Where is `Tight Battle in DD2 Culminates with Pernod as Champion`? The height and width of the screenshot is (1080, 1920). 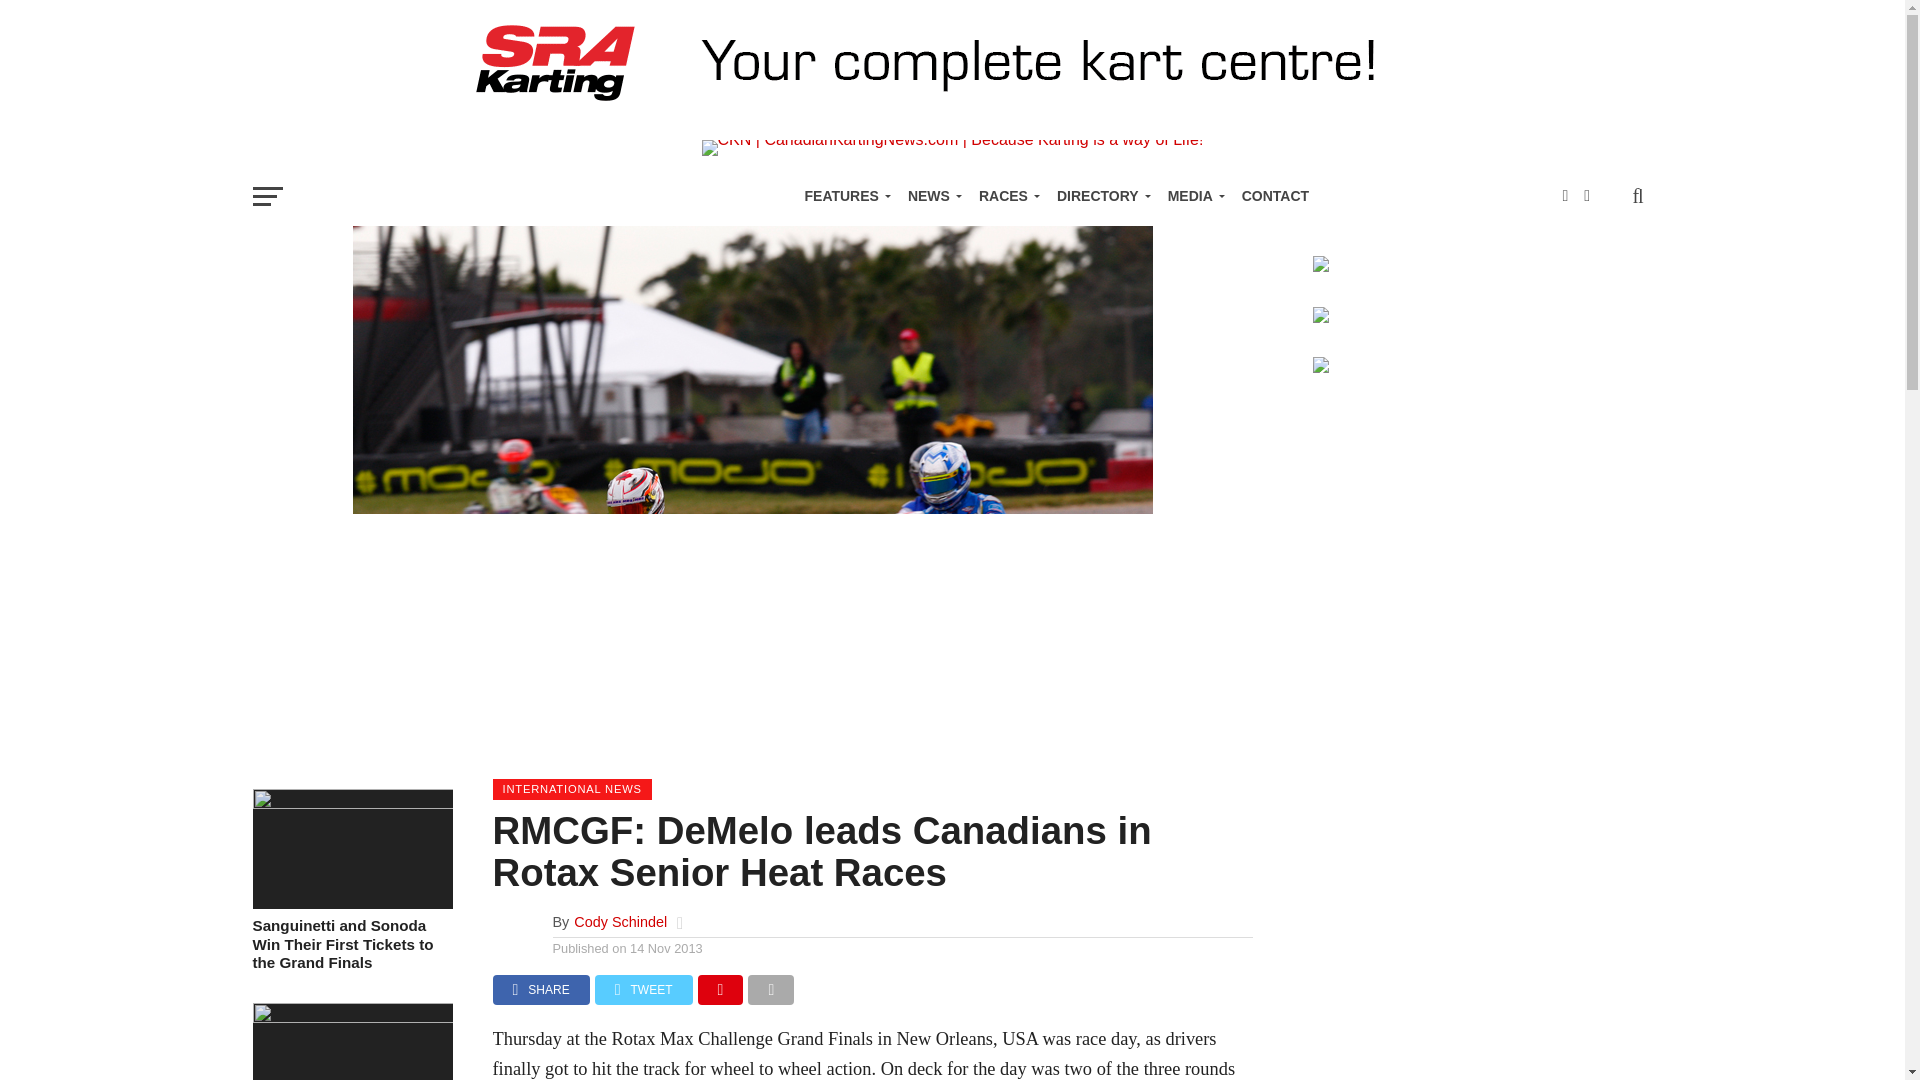 Tight Battle in DD2 Culminates with Pernod as Champion is located at coordinates (351, 1017).